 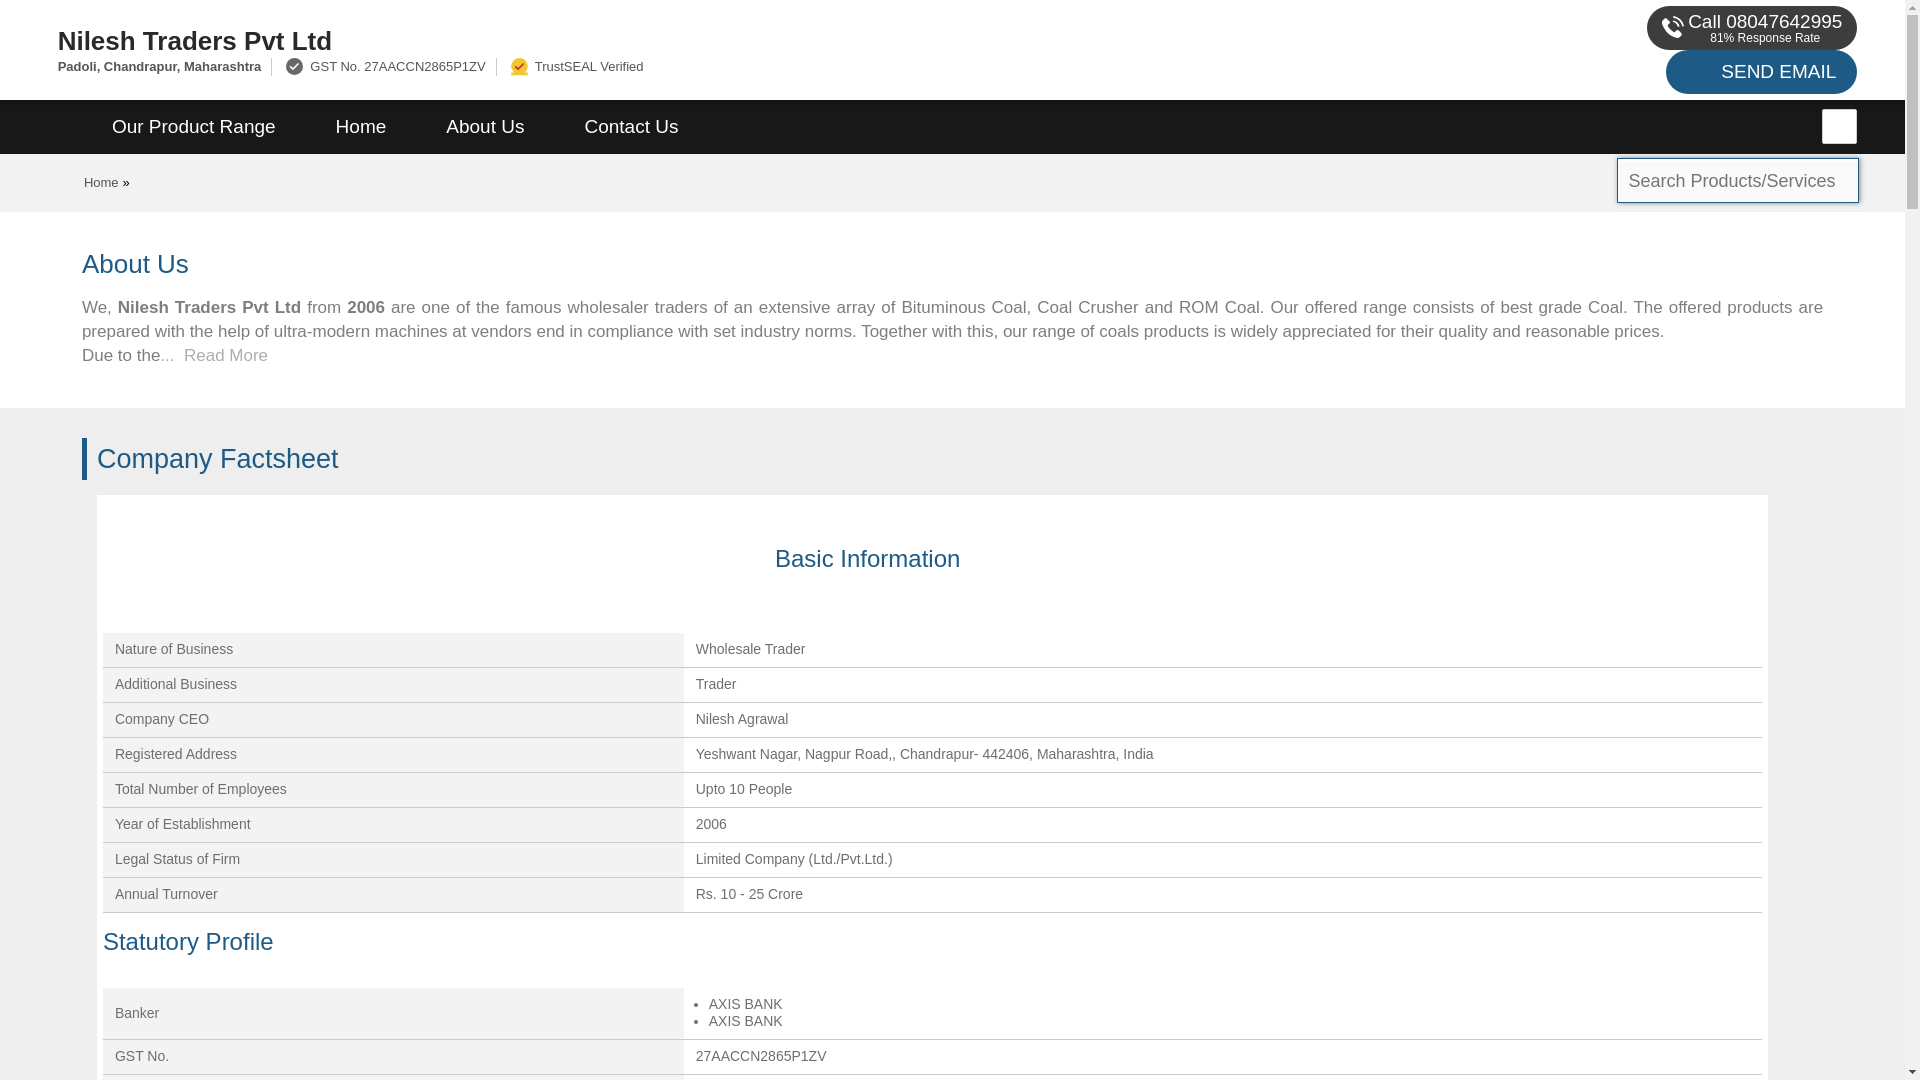 What do you see at coordinates (634, 40) in the screenshot?
I see `Nilesh Traders Pvt Ltd` at bounding box center [634, 40].